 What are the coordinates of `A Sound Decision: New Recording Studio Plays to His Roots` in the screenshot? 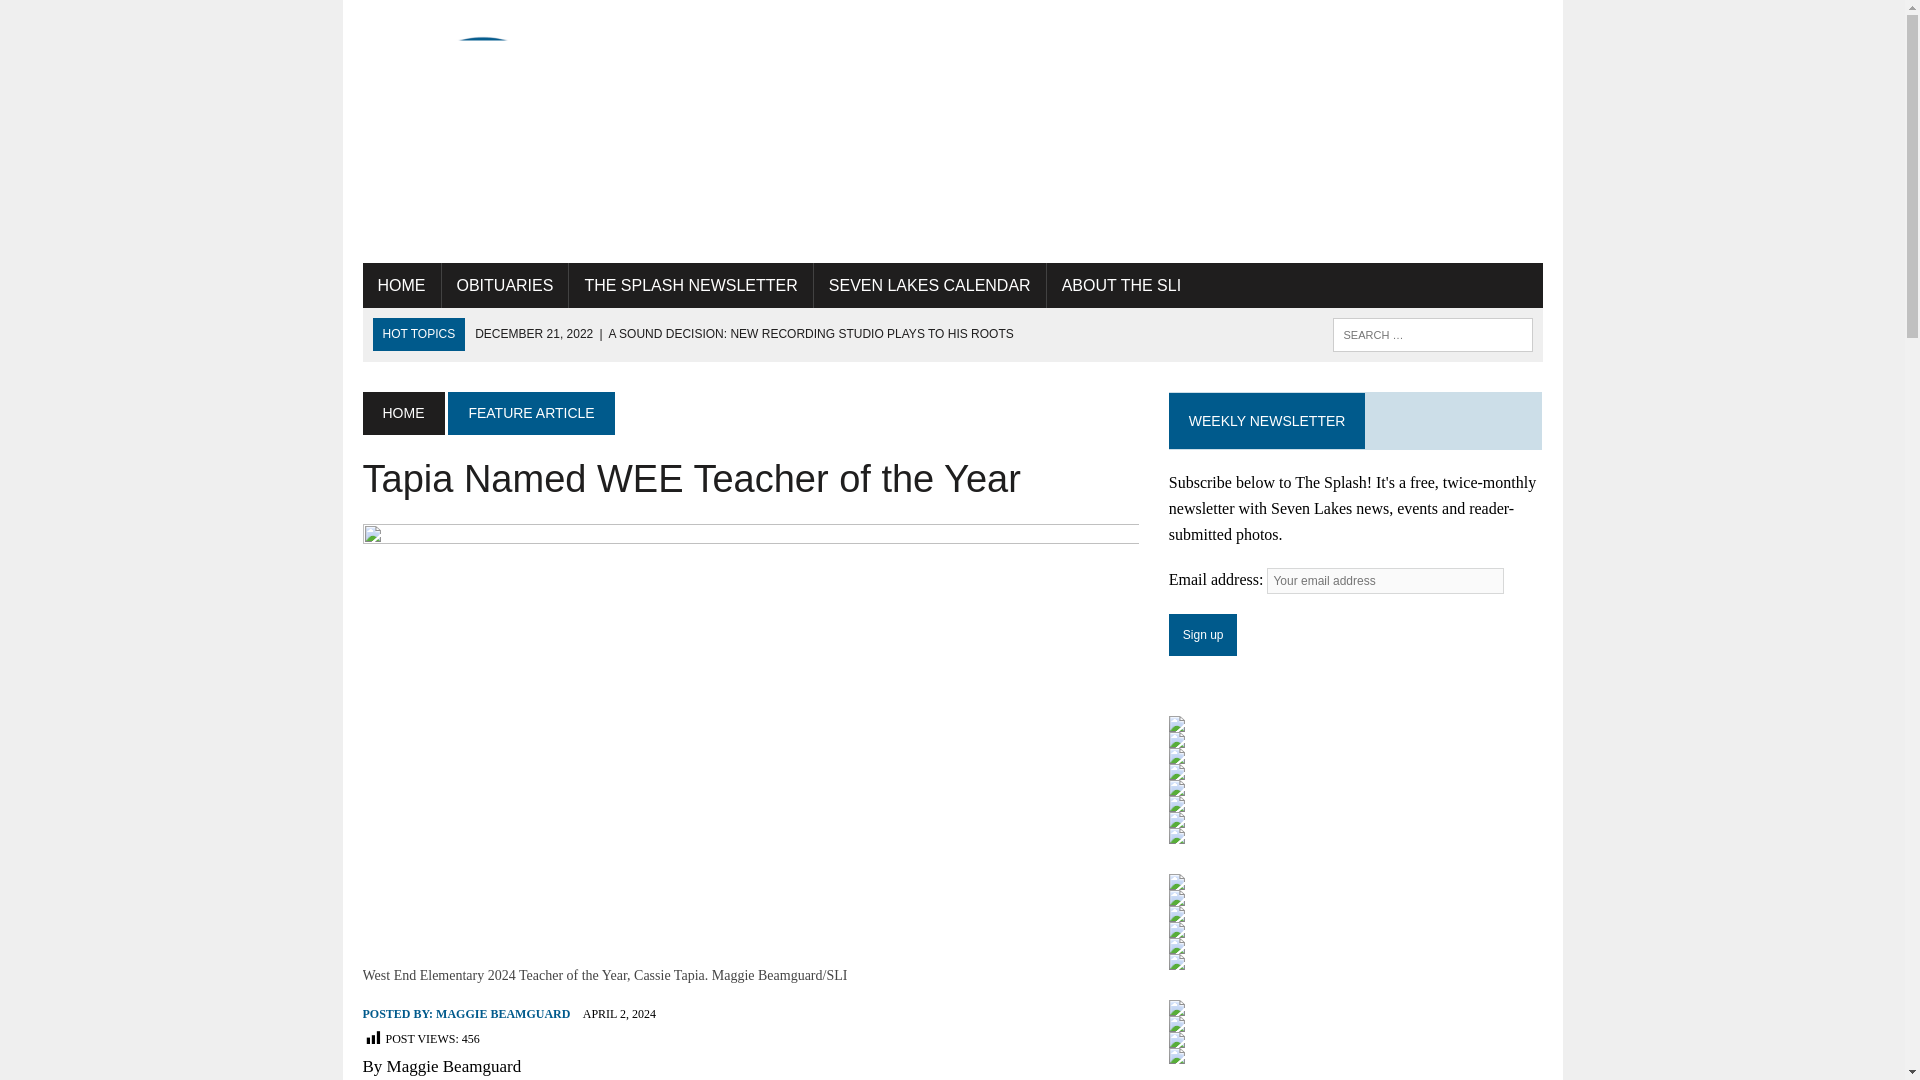 It's located at (744, 334).